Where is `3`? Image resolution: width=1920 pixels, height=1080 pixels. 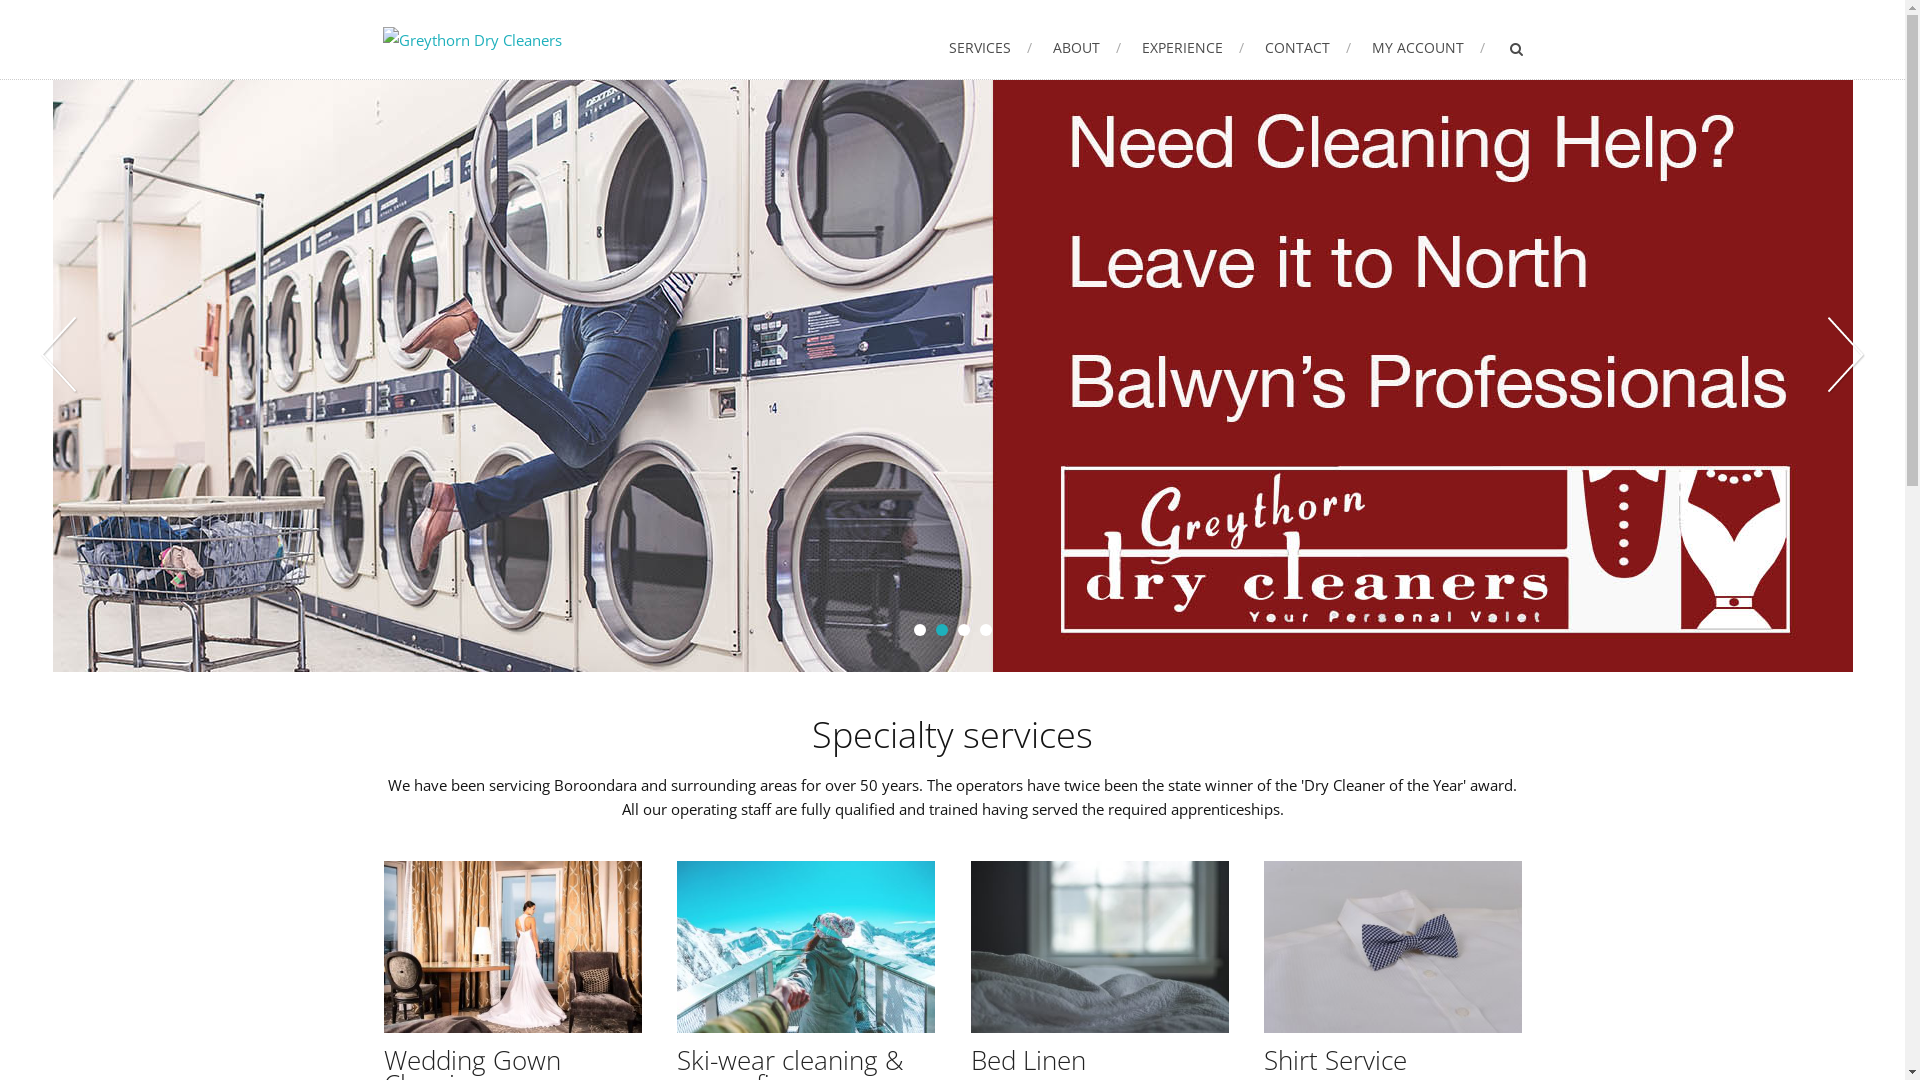 3 is located at coordinates (964, 630).